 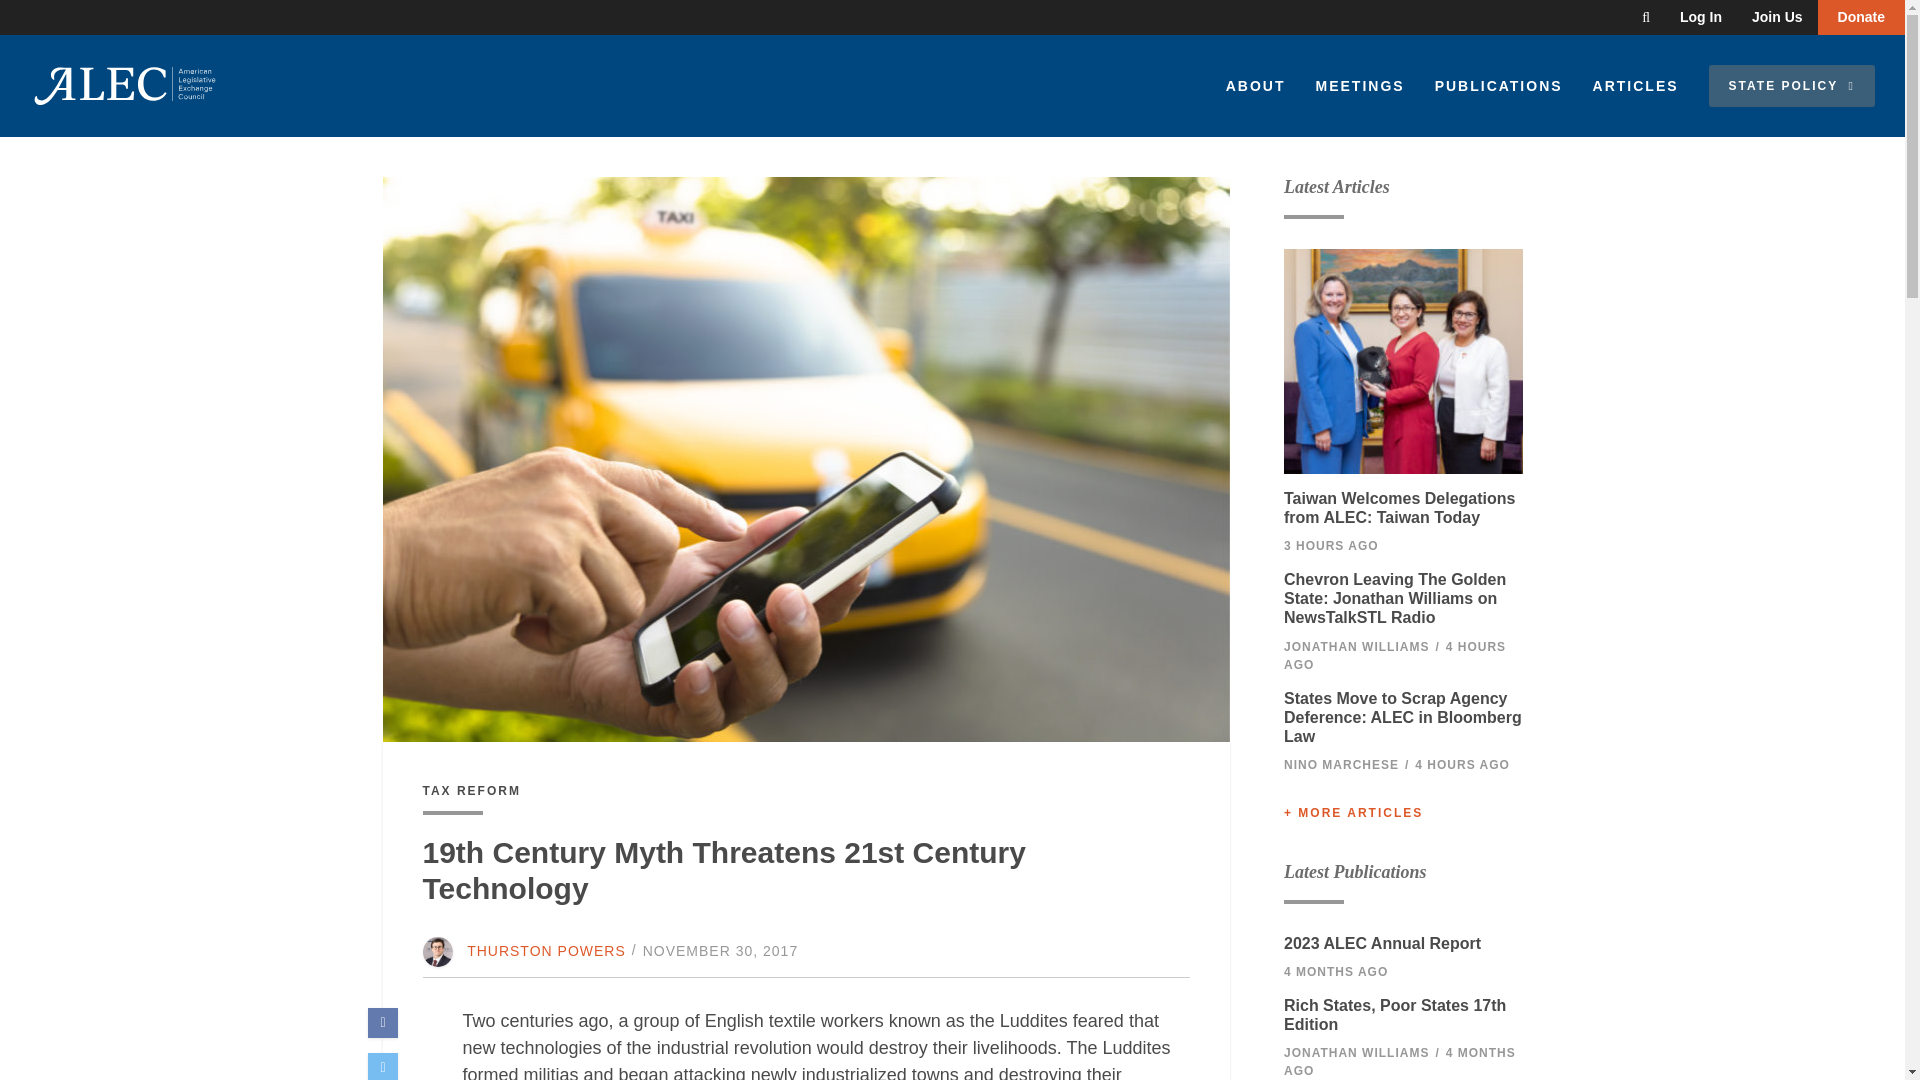 I want to click on ABOUT, so click(x=1256, y=86).